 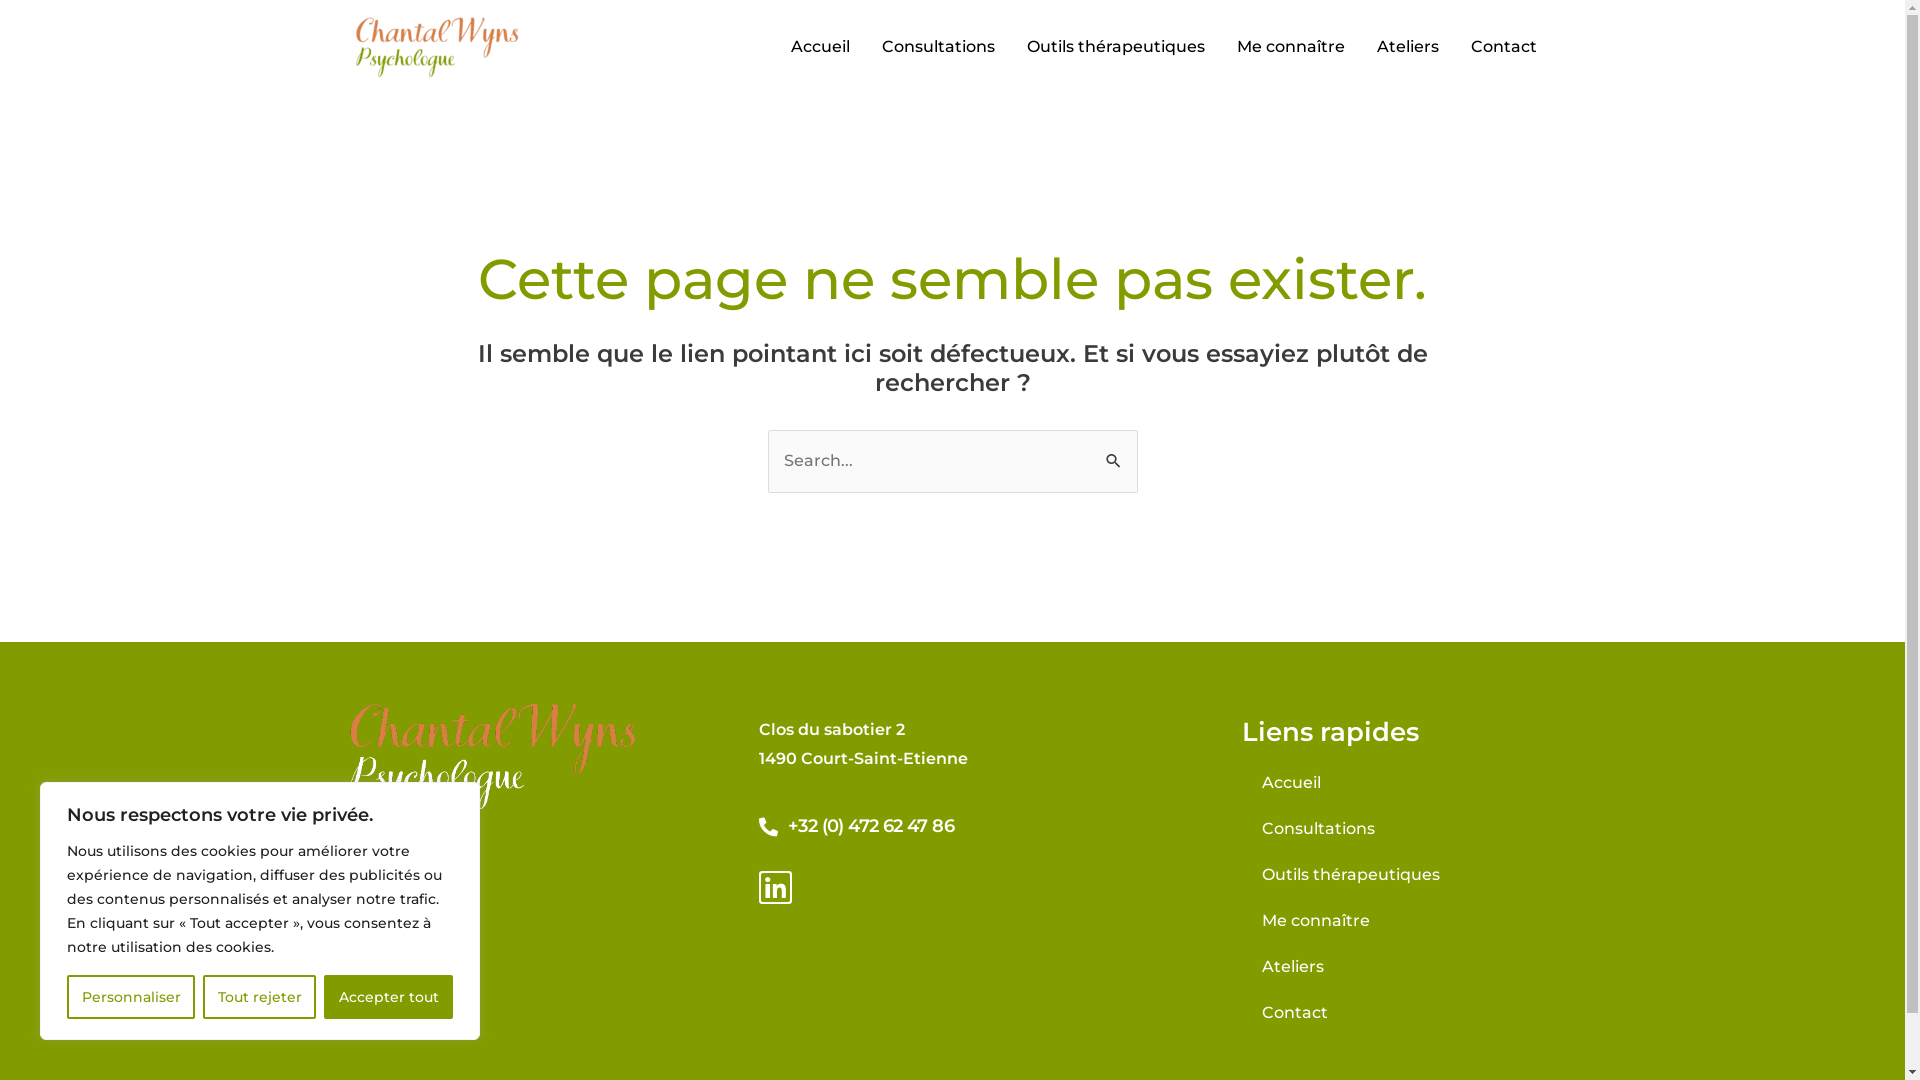 I want to click on Personnaliser, so click(x=131, y=997).